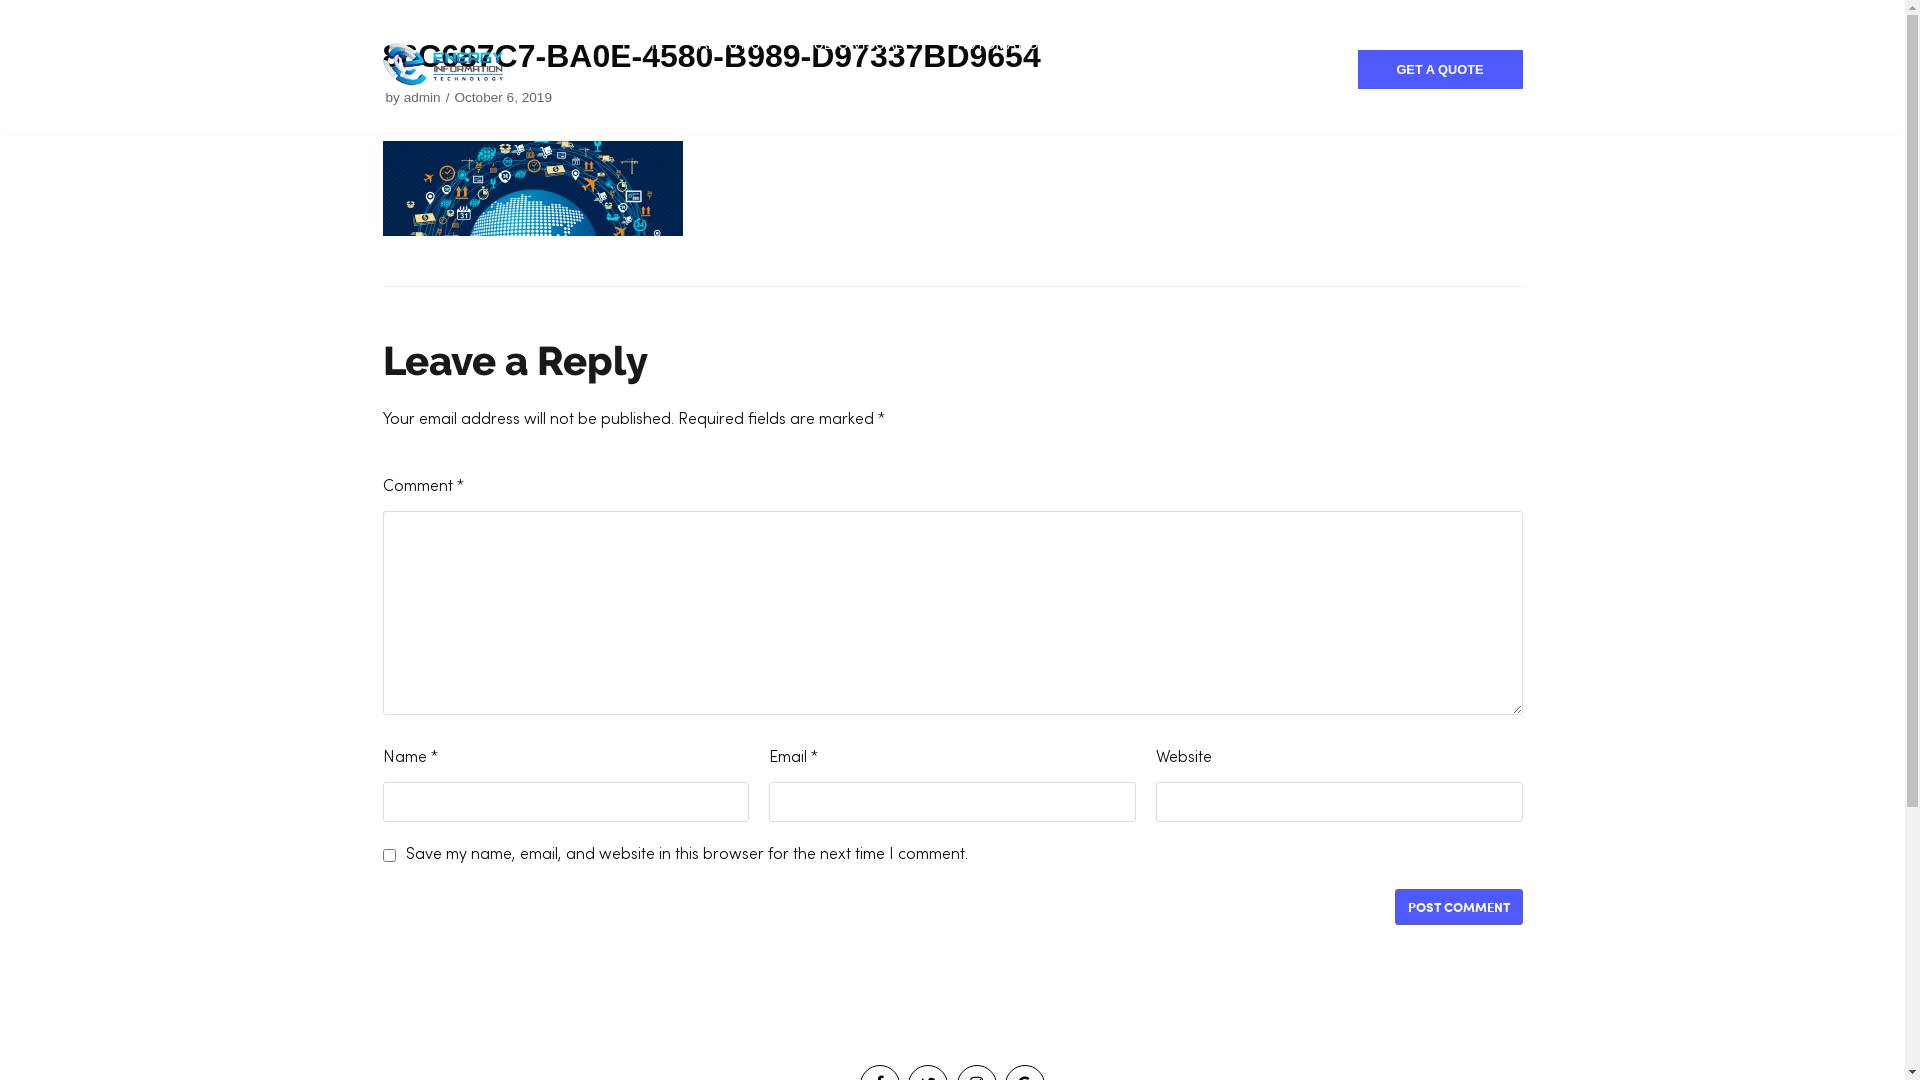  Describe the element at coordinates (20, 10) in the screenshot. I see `Skip to content` at that location.